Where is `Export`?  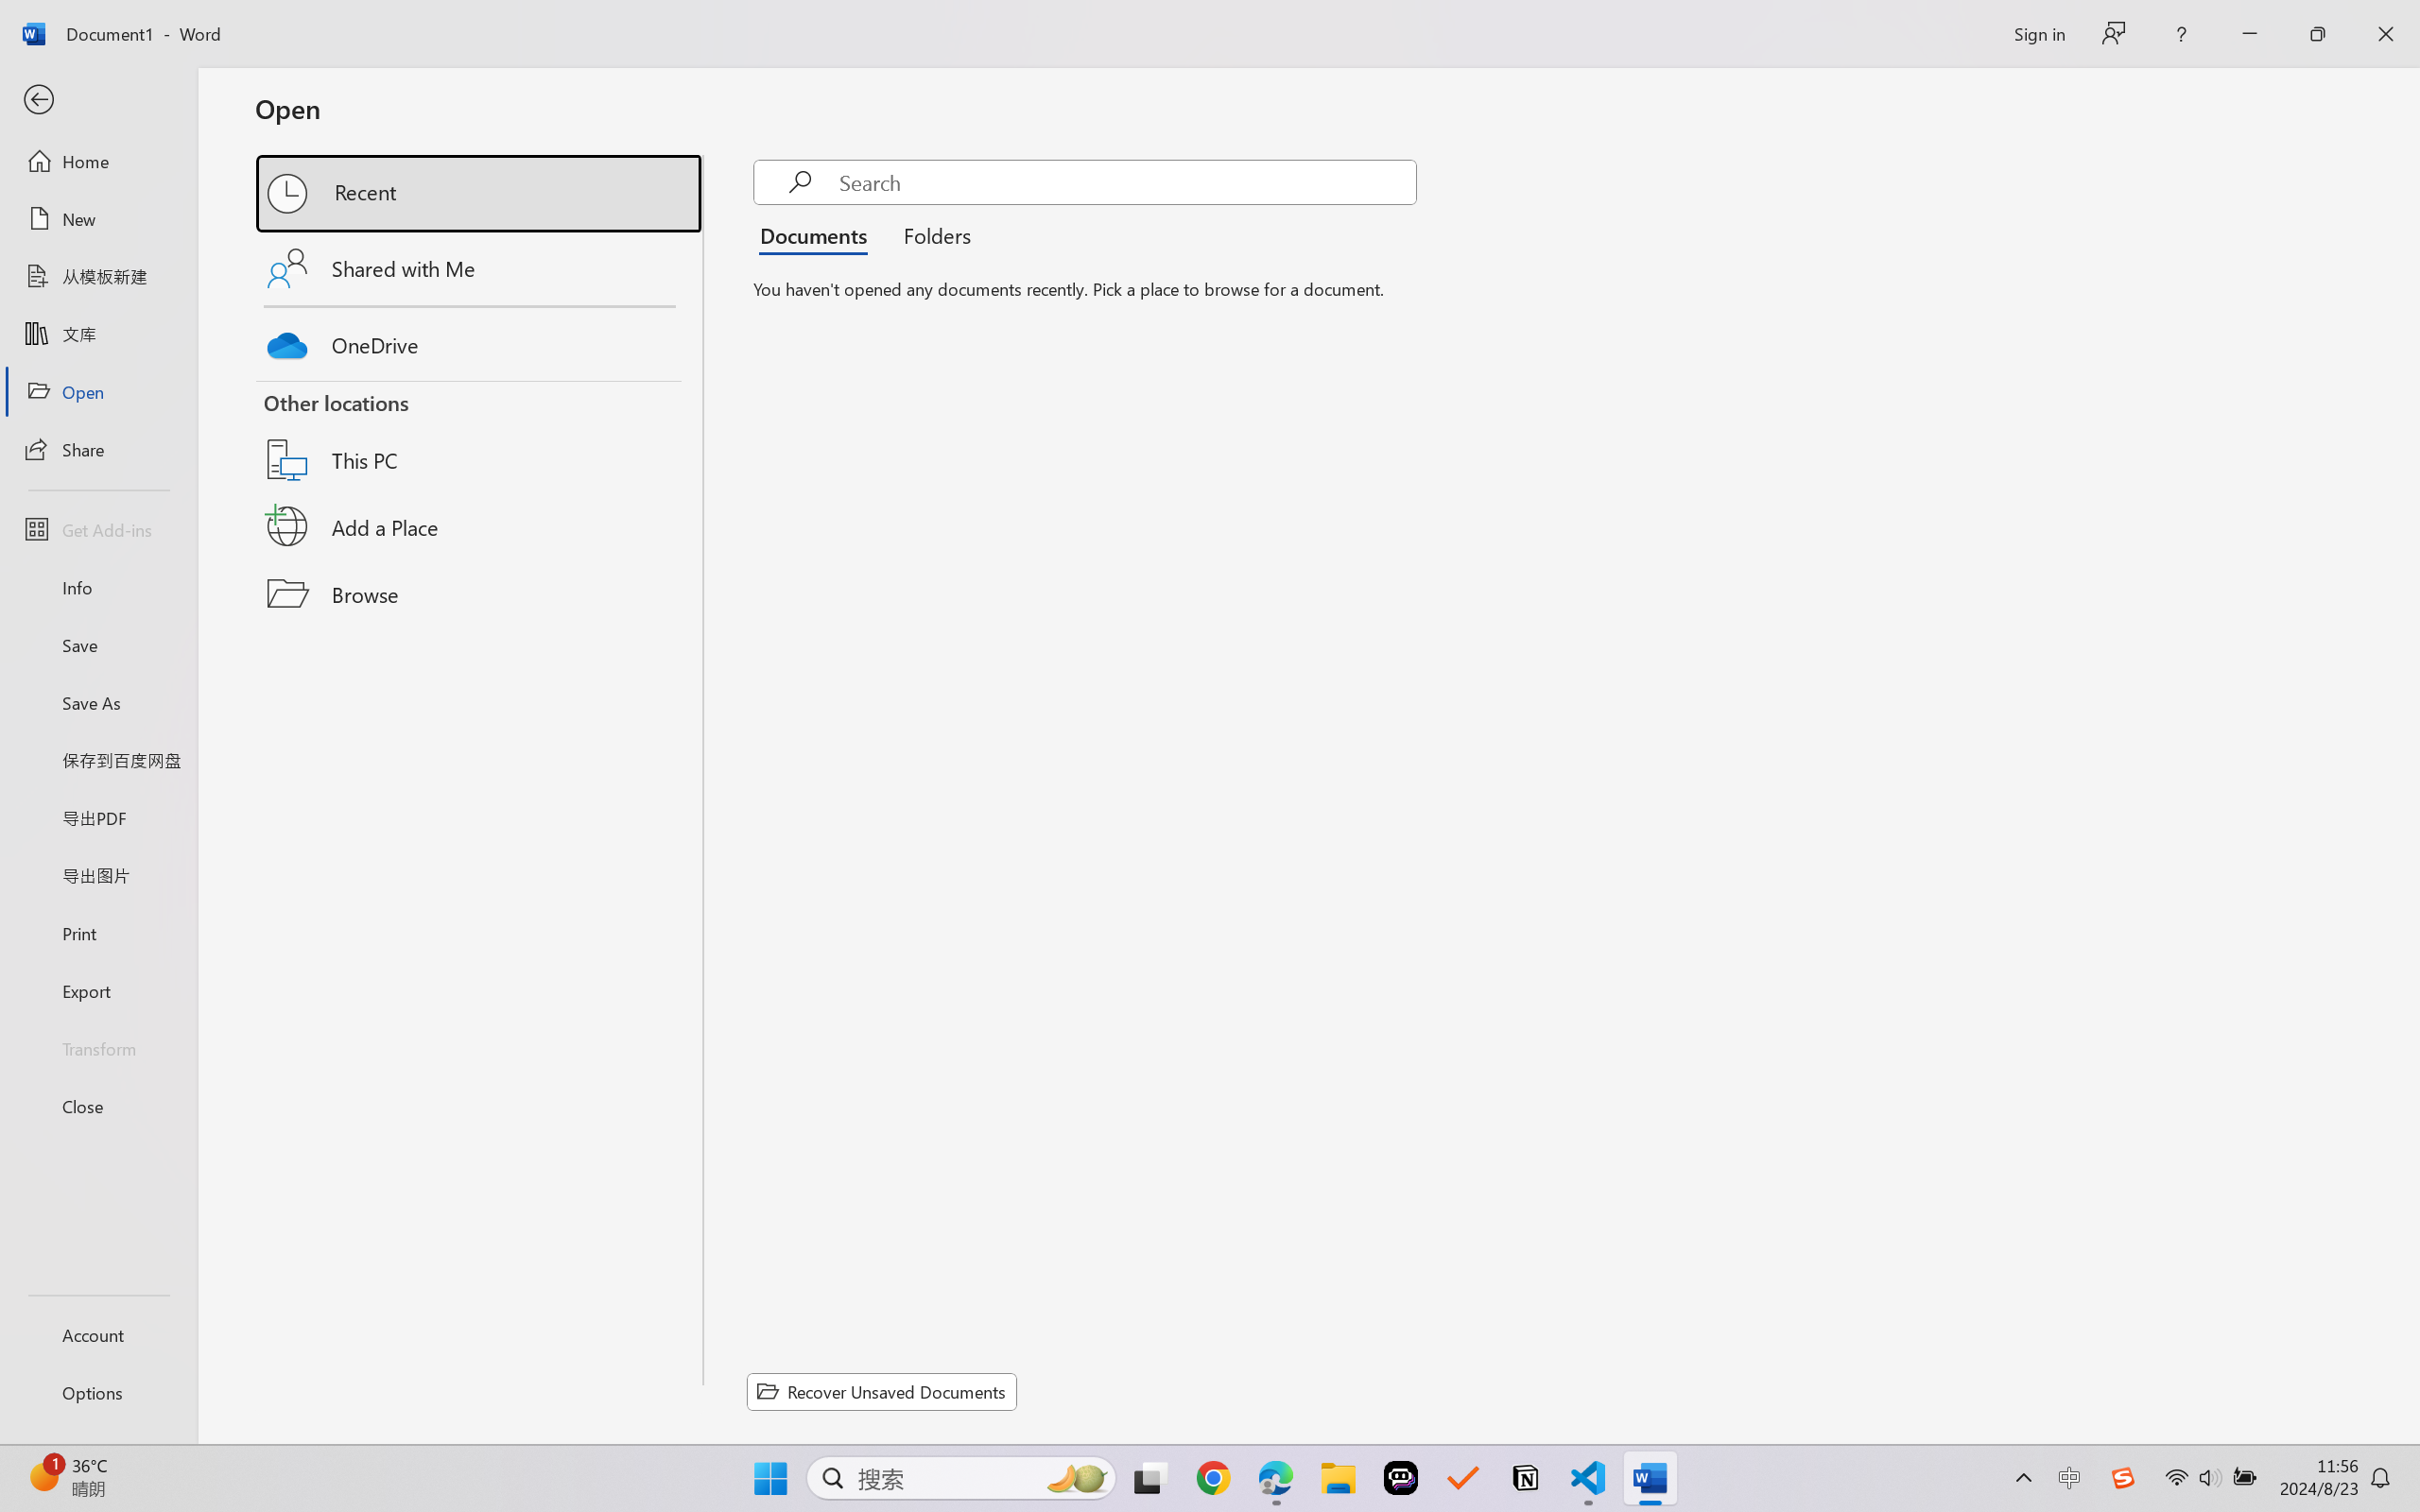 Export is located at coordinates (98, 990).